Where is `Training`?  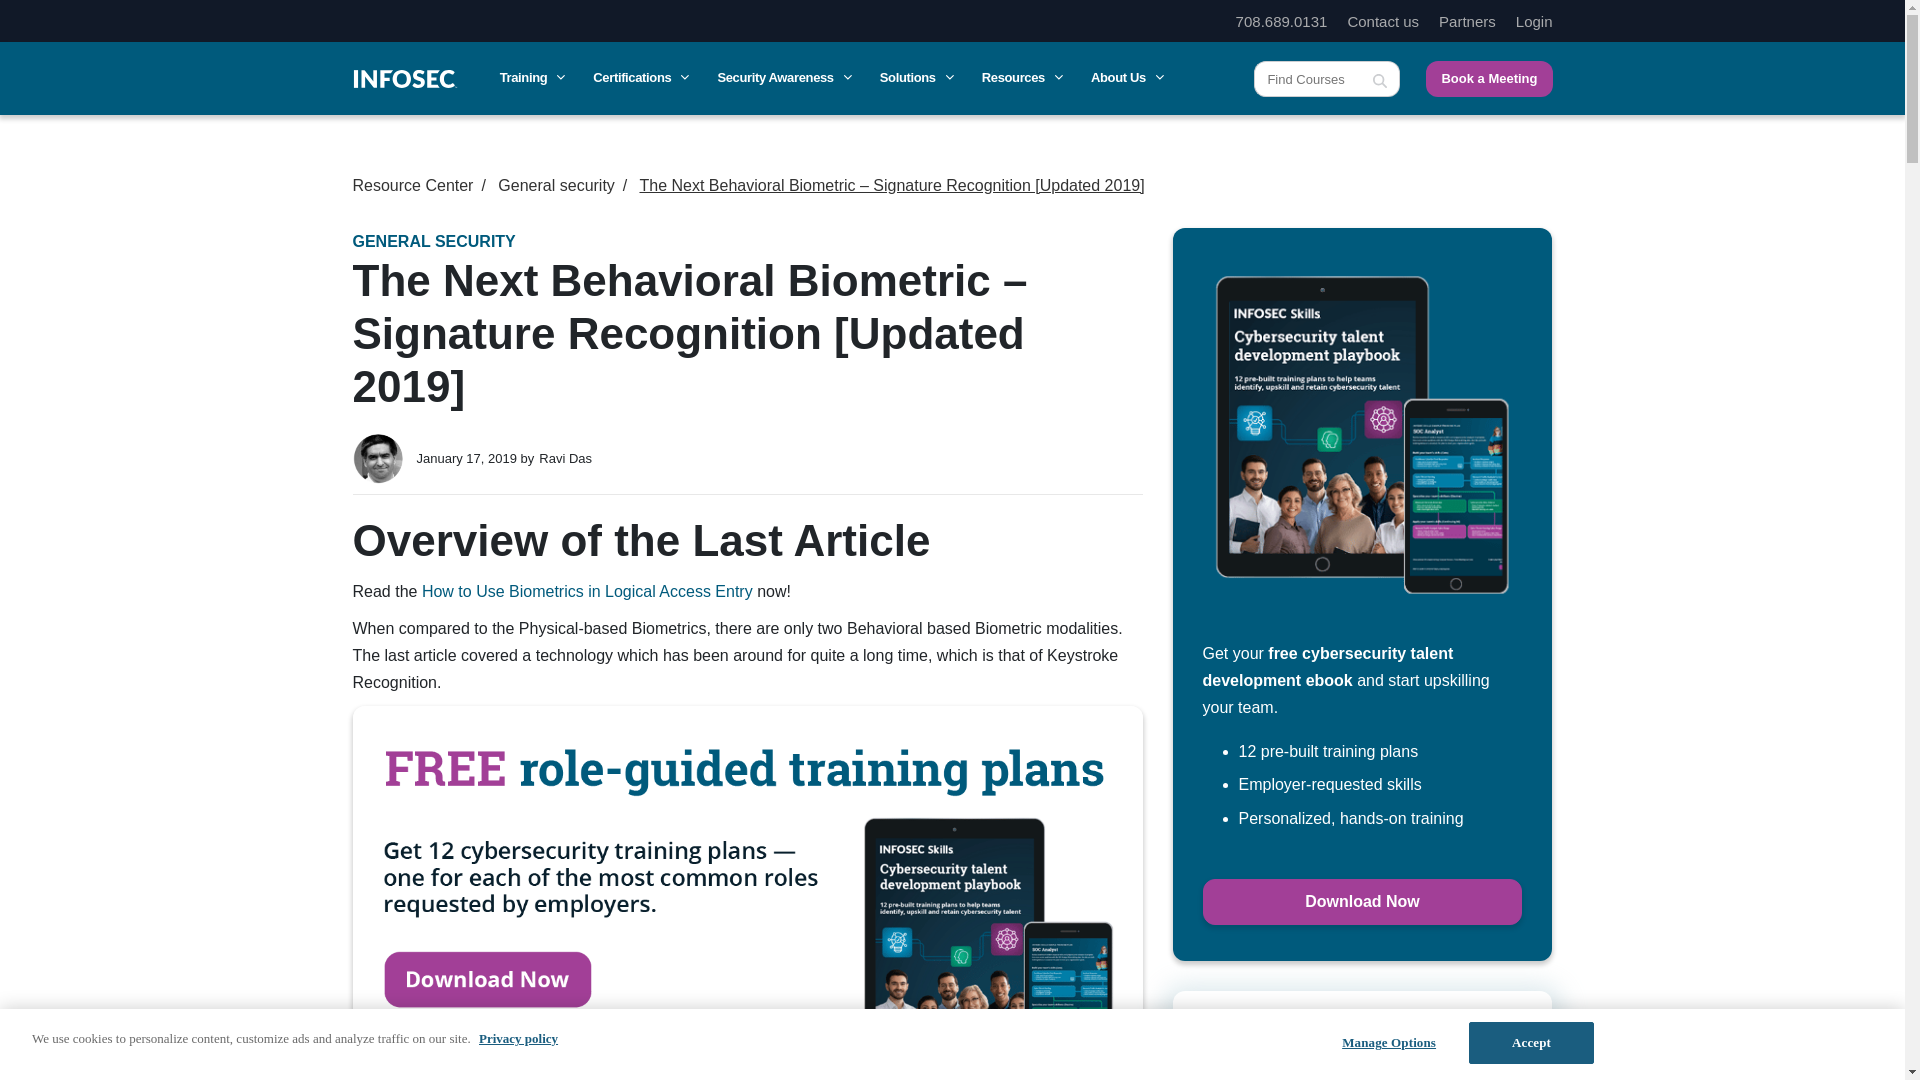
Training is located at coordinates (530, 78).